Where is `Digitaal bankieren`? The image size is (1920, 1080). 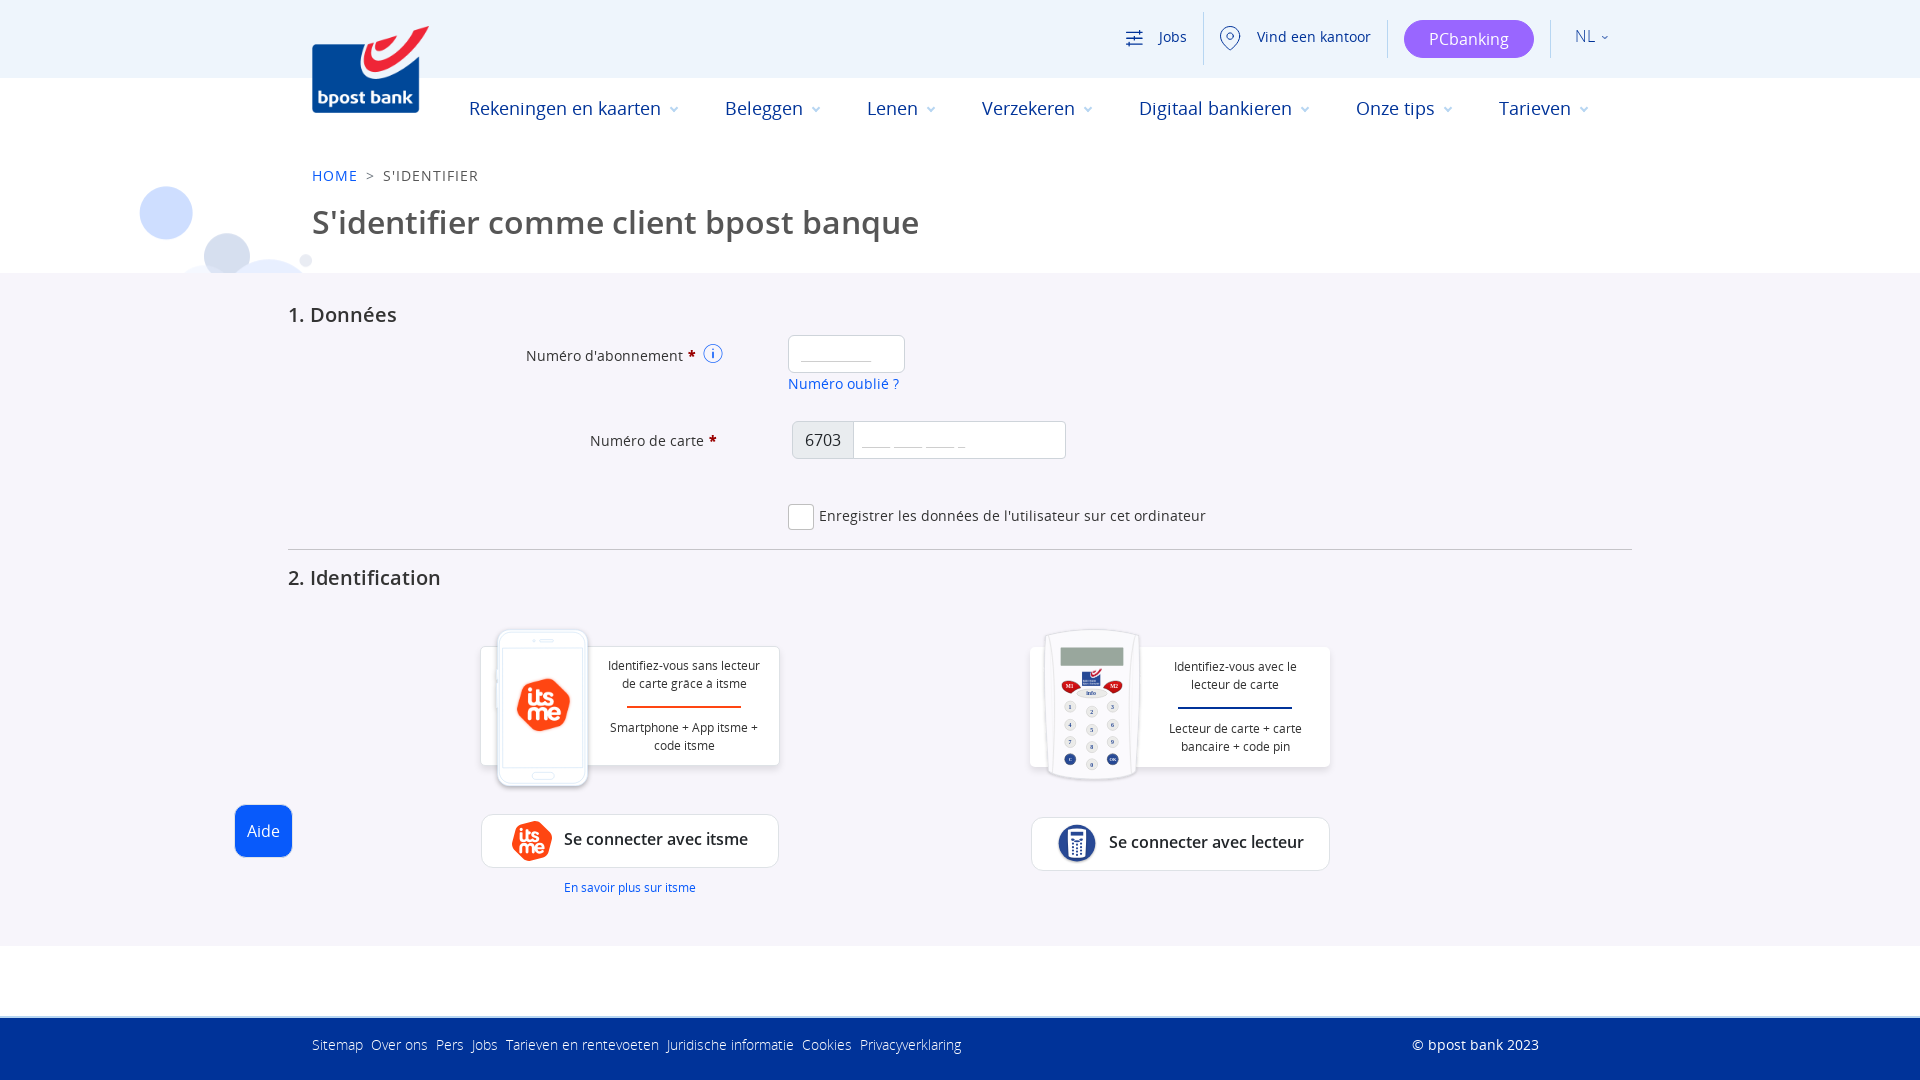 Digitaal bankieren is located at coordinates (1224, 108).